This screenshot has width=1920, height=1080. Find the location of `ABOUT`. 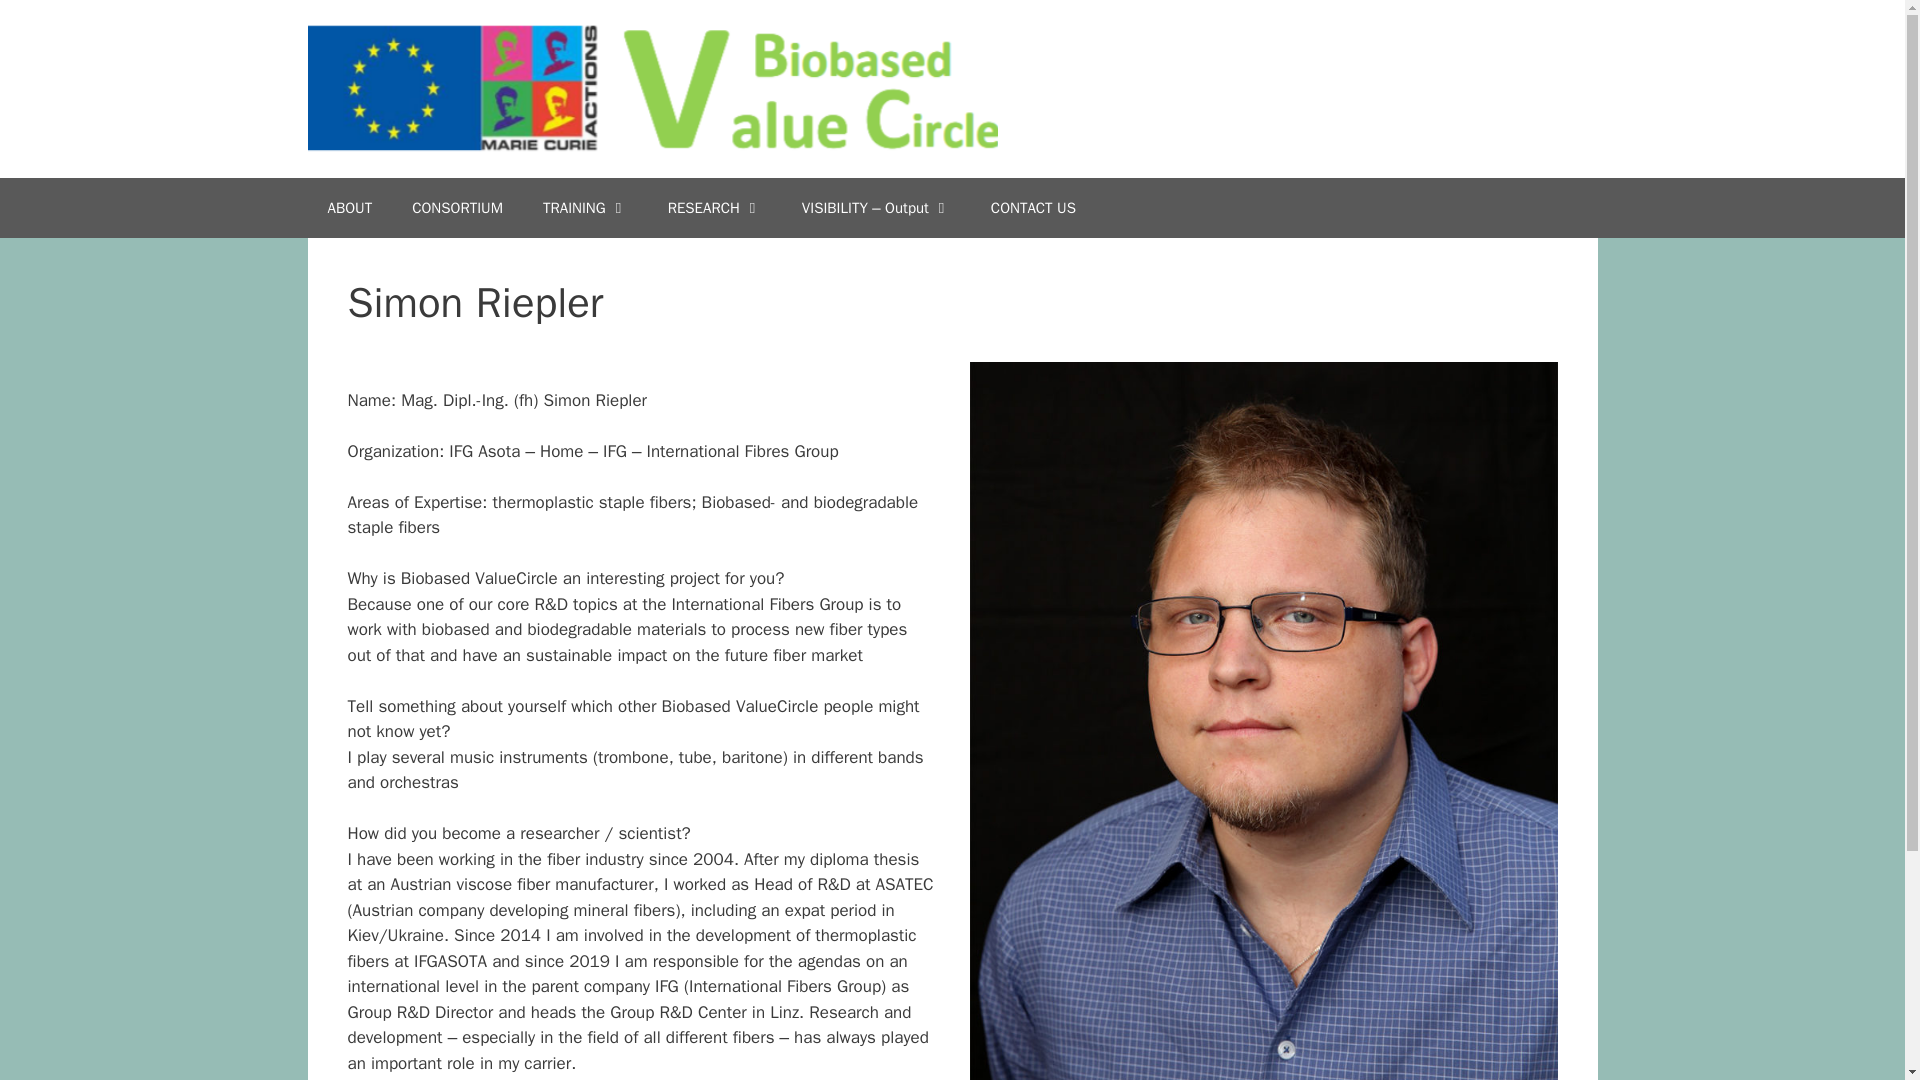

ABOUT is located at coordinates (350, 208).